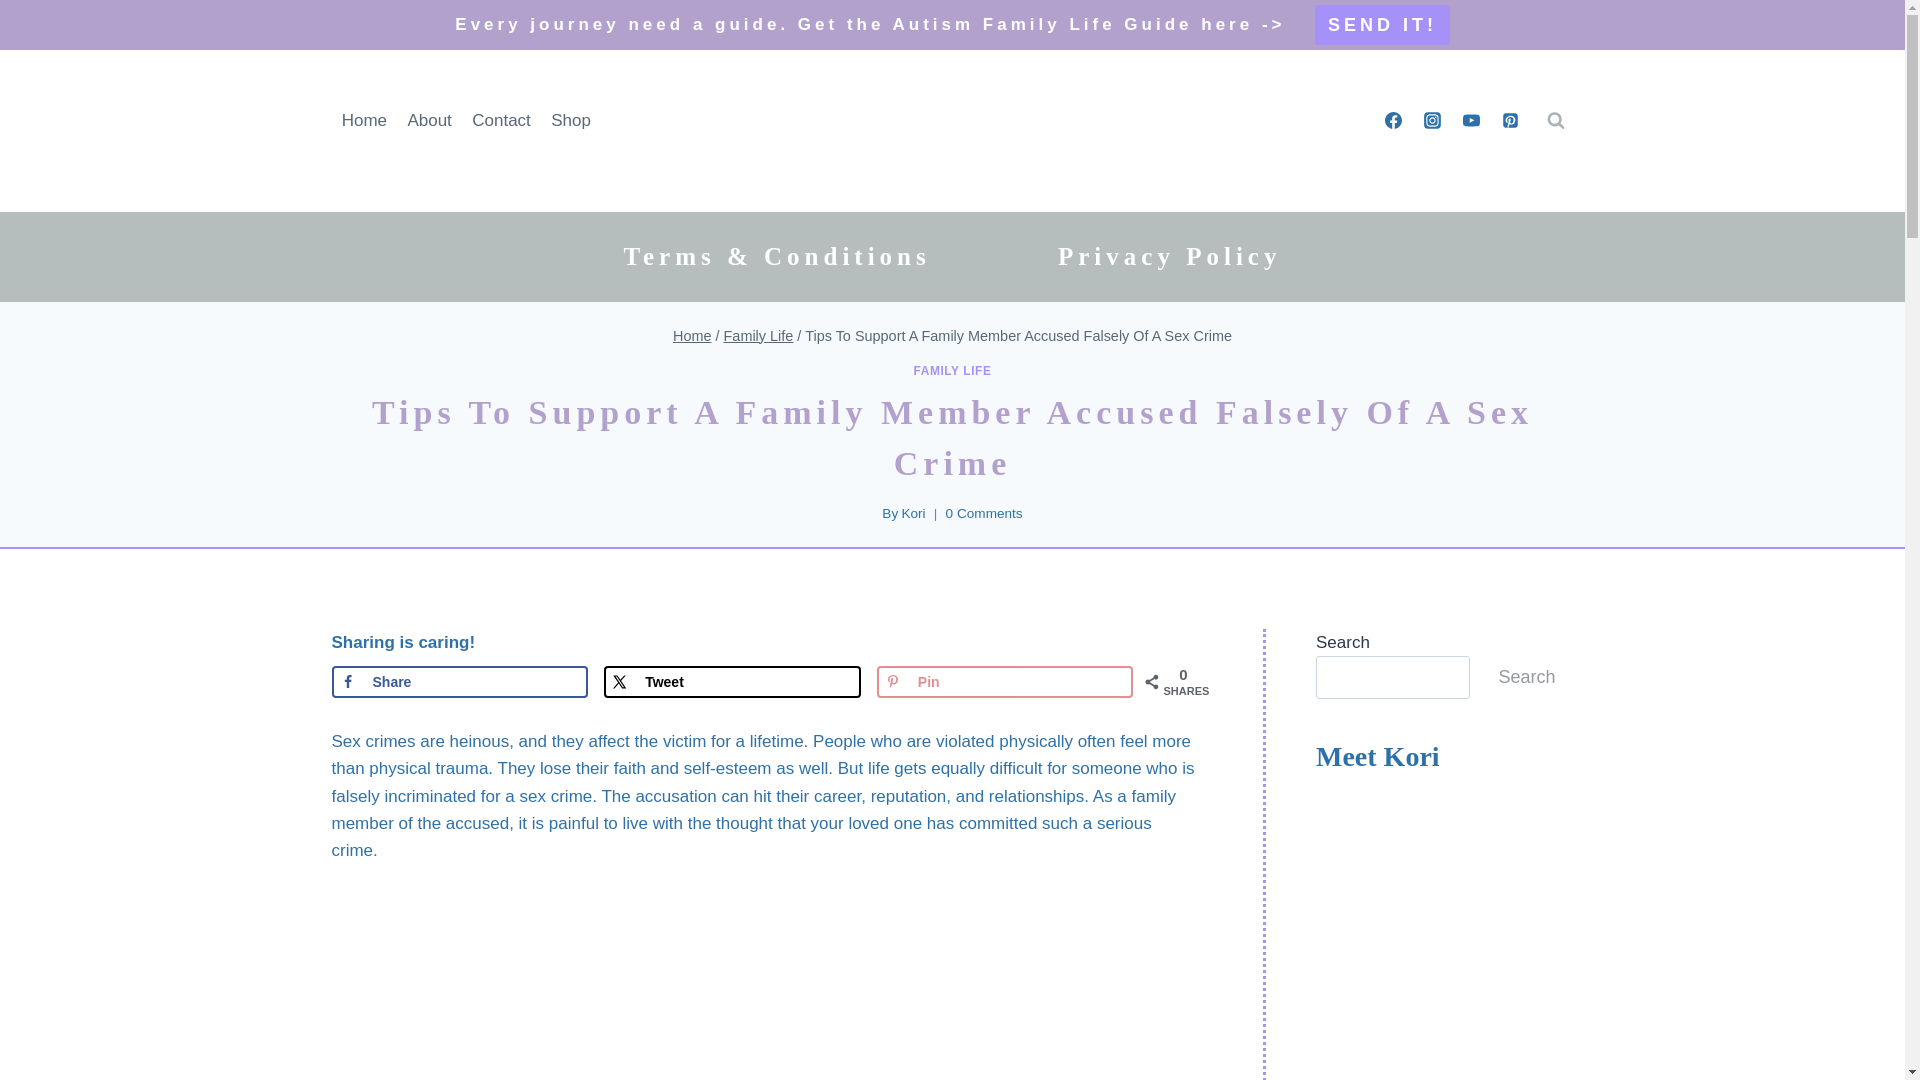  I want to click on SEND IT!, so click(1382, 25).